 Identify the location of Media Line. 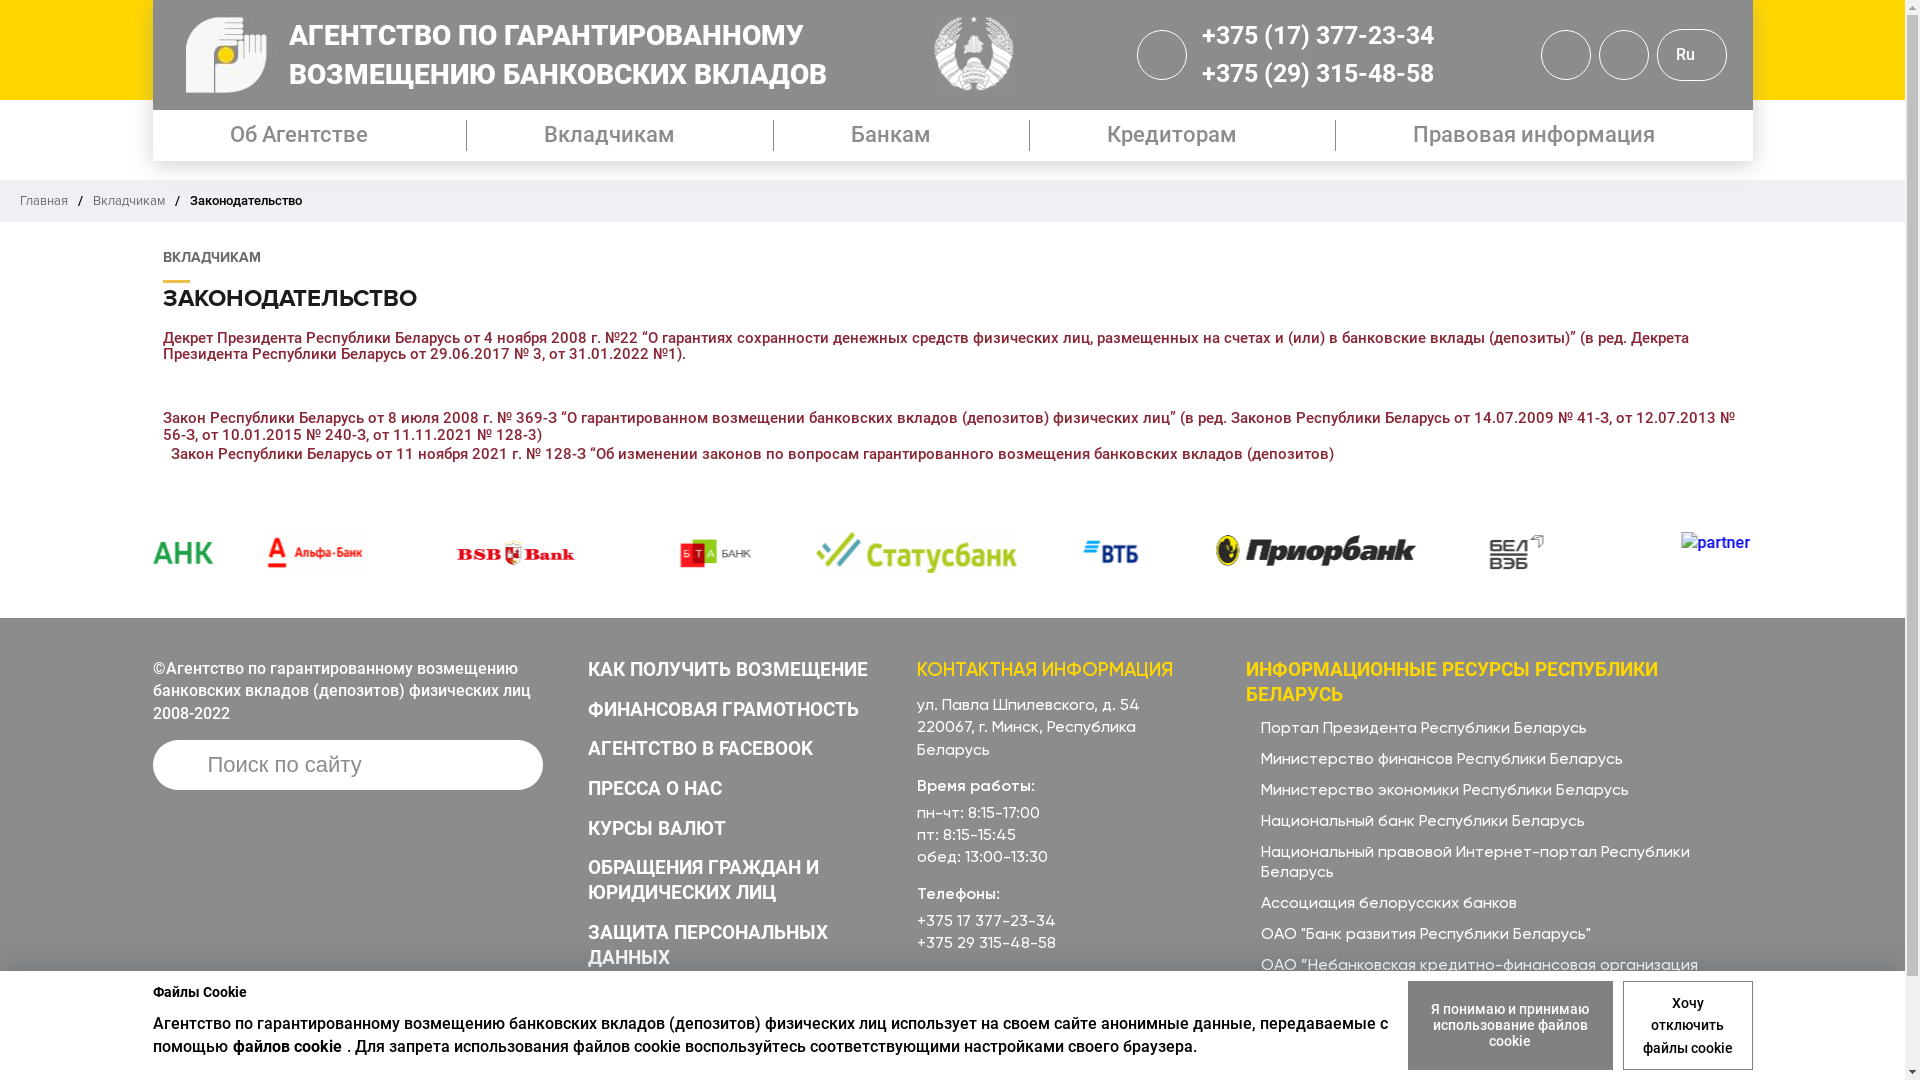
(346, 1023).